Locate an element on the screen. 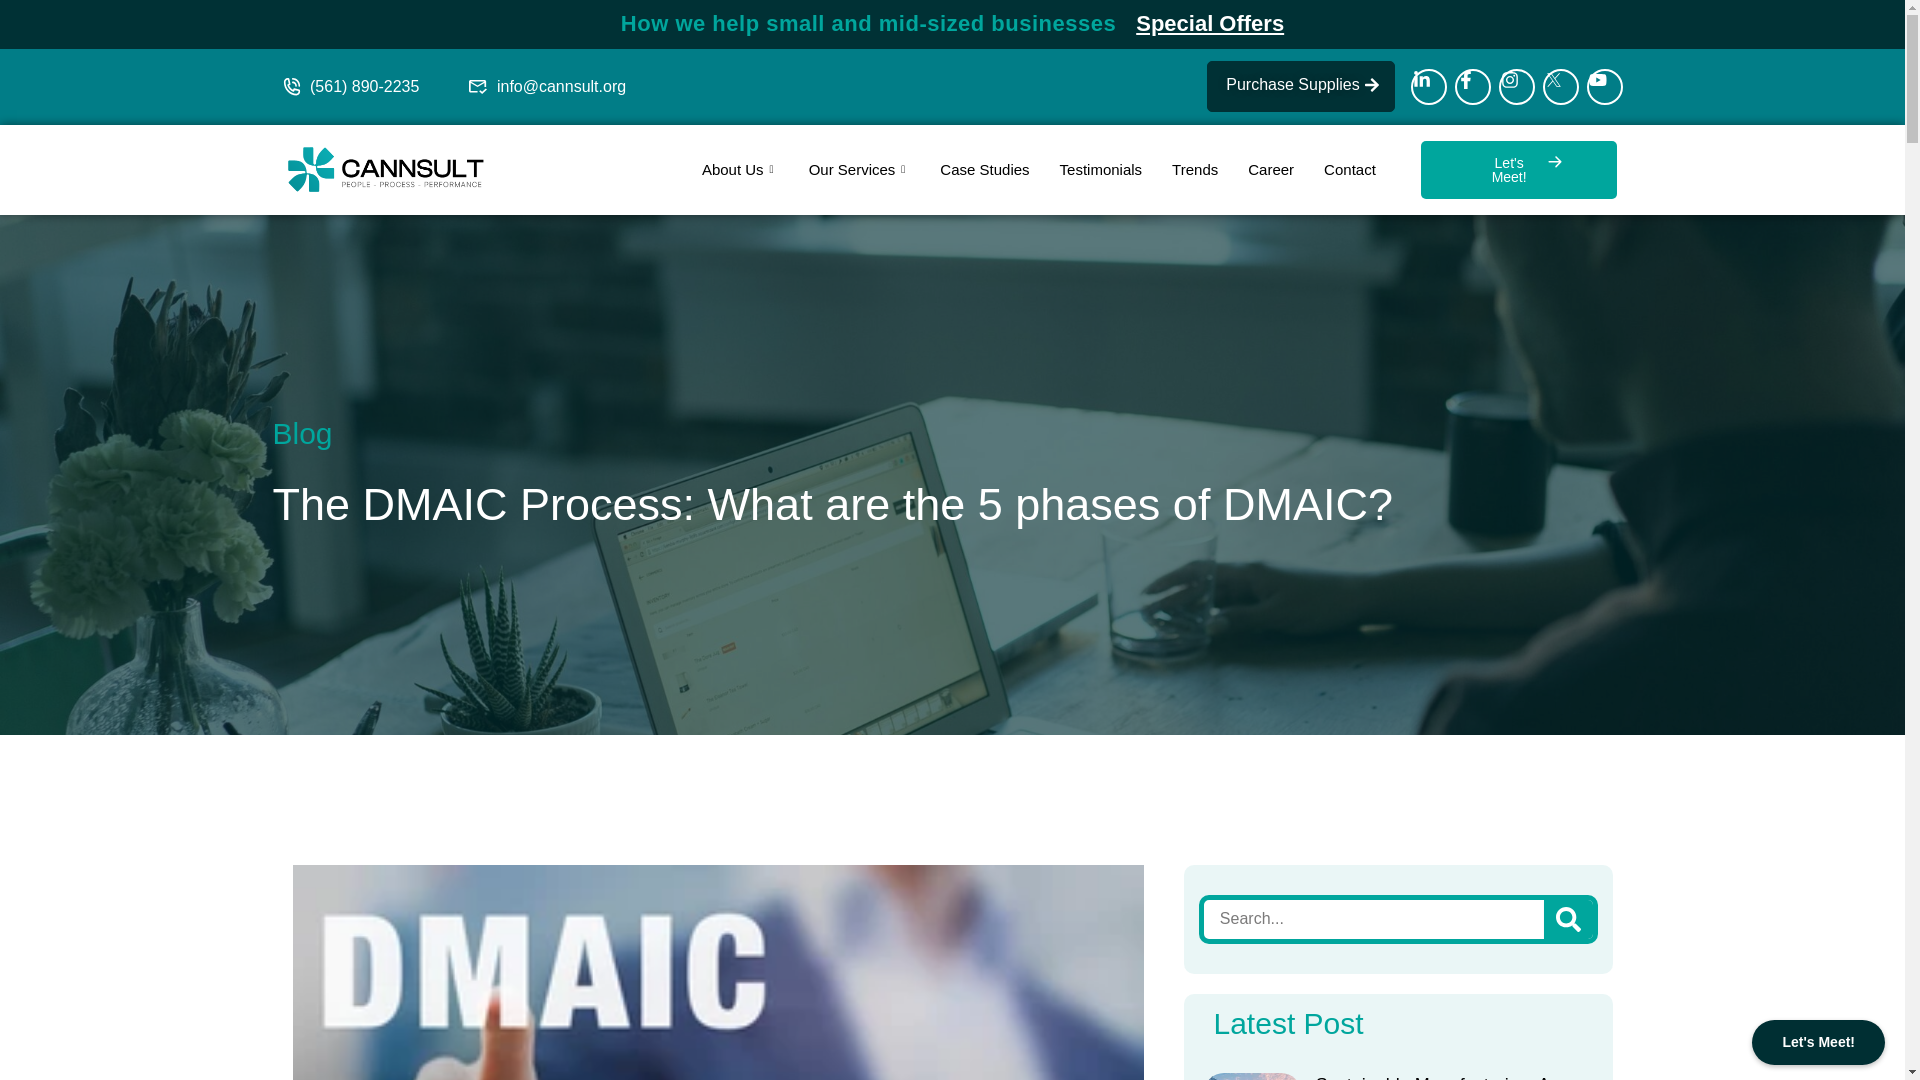 This screenshot has width=1920, height=1080. Facebook-f is located at coordinates (1471, 86).